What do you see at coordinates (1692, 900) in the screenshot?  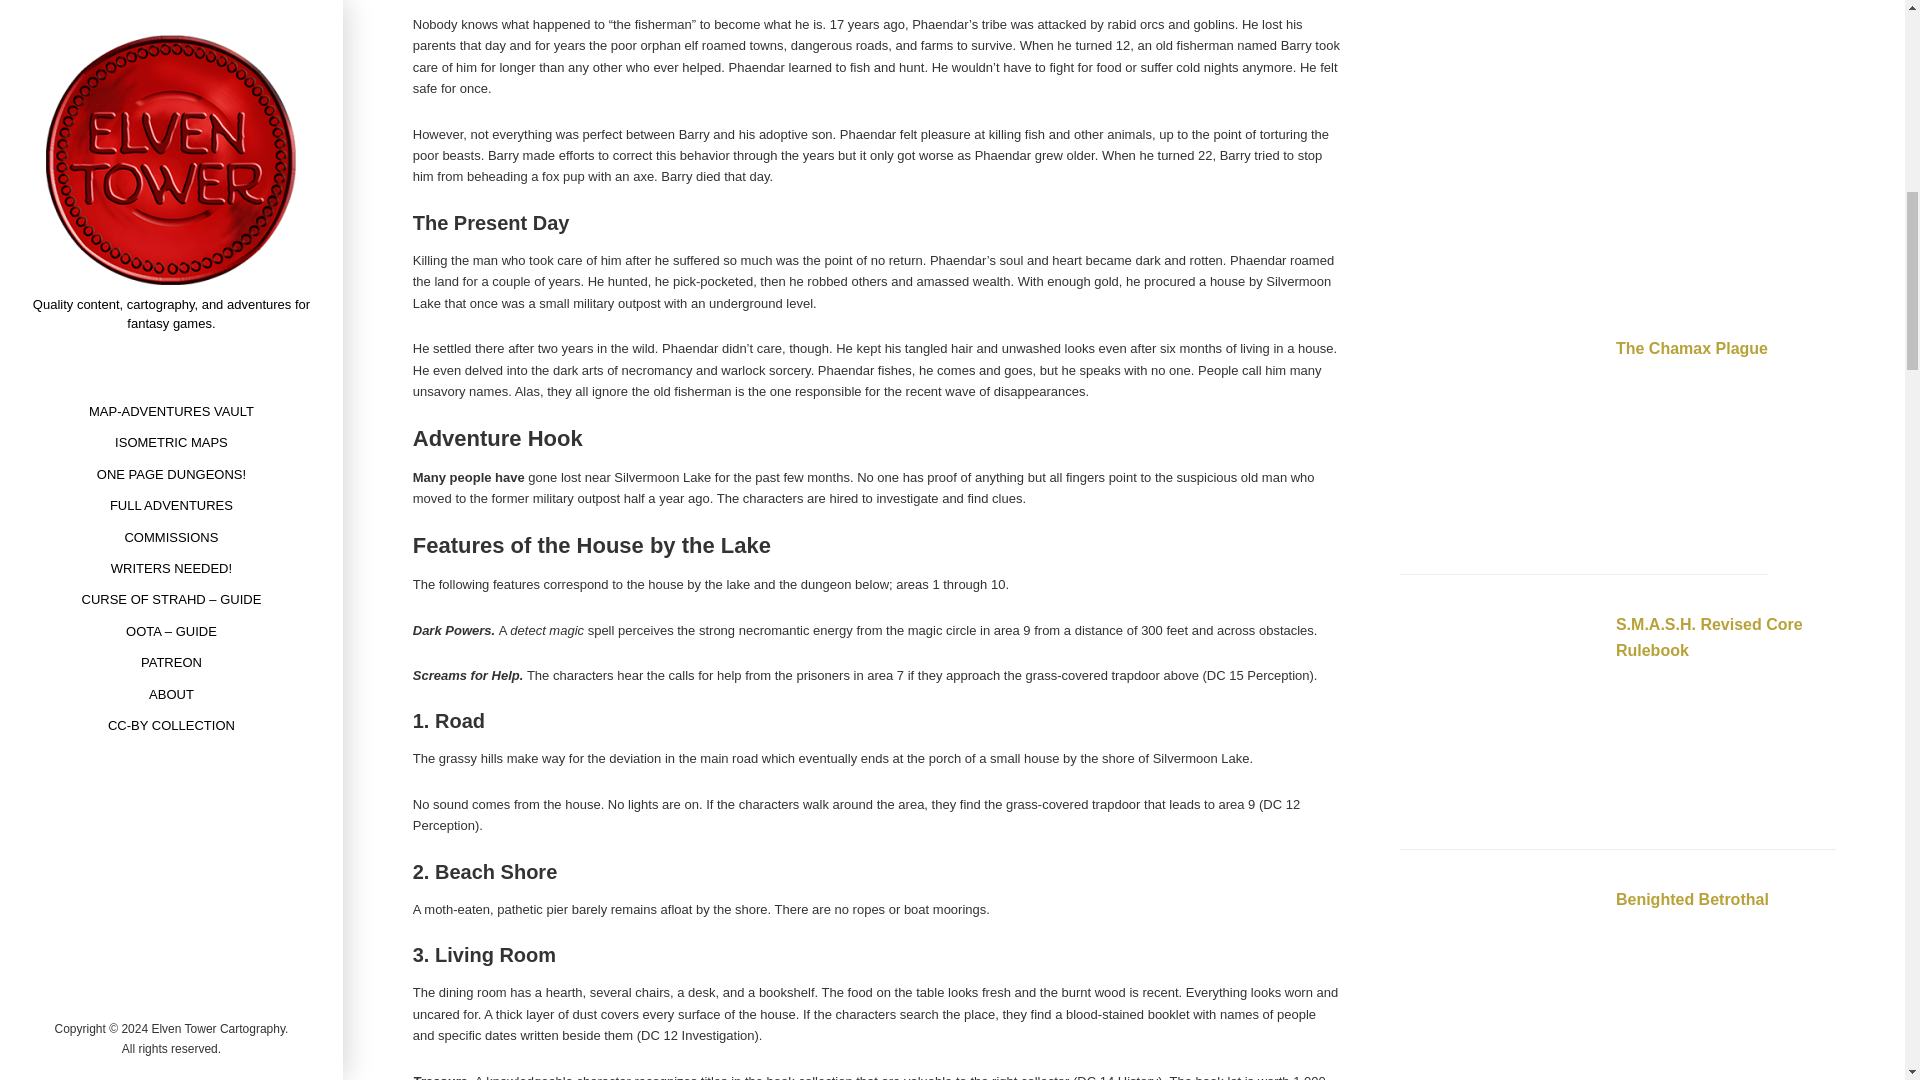 I see `Benighted Betrothal` at bounding box center [1692, 900].